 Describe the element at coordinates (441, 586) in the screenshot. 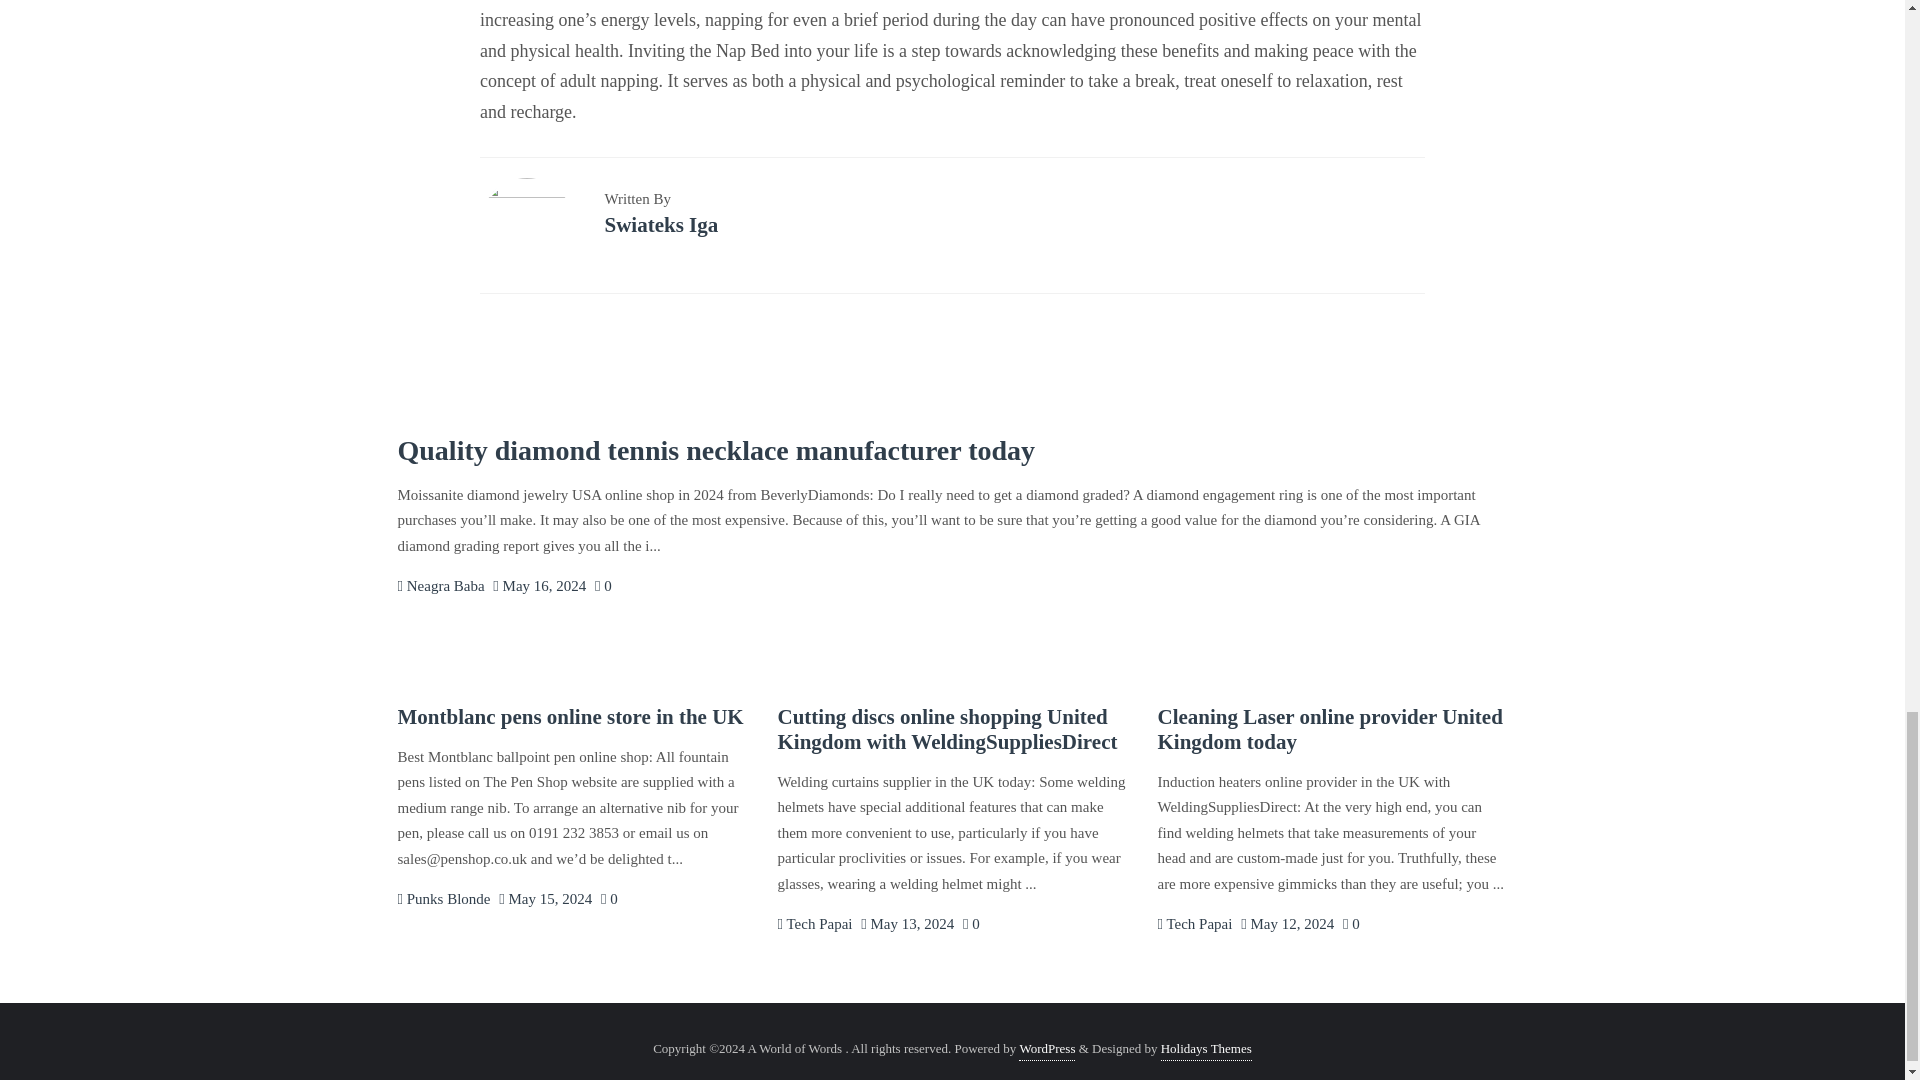

I see `Neagra Baba` at that location.